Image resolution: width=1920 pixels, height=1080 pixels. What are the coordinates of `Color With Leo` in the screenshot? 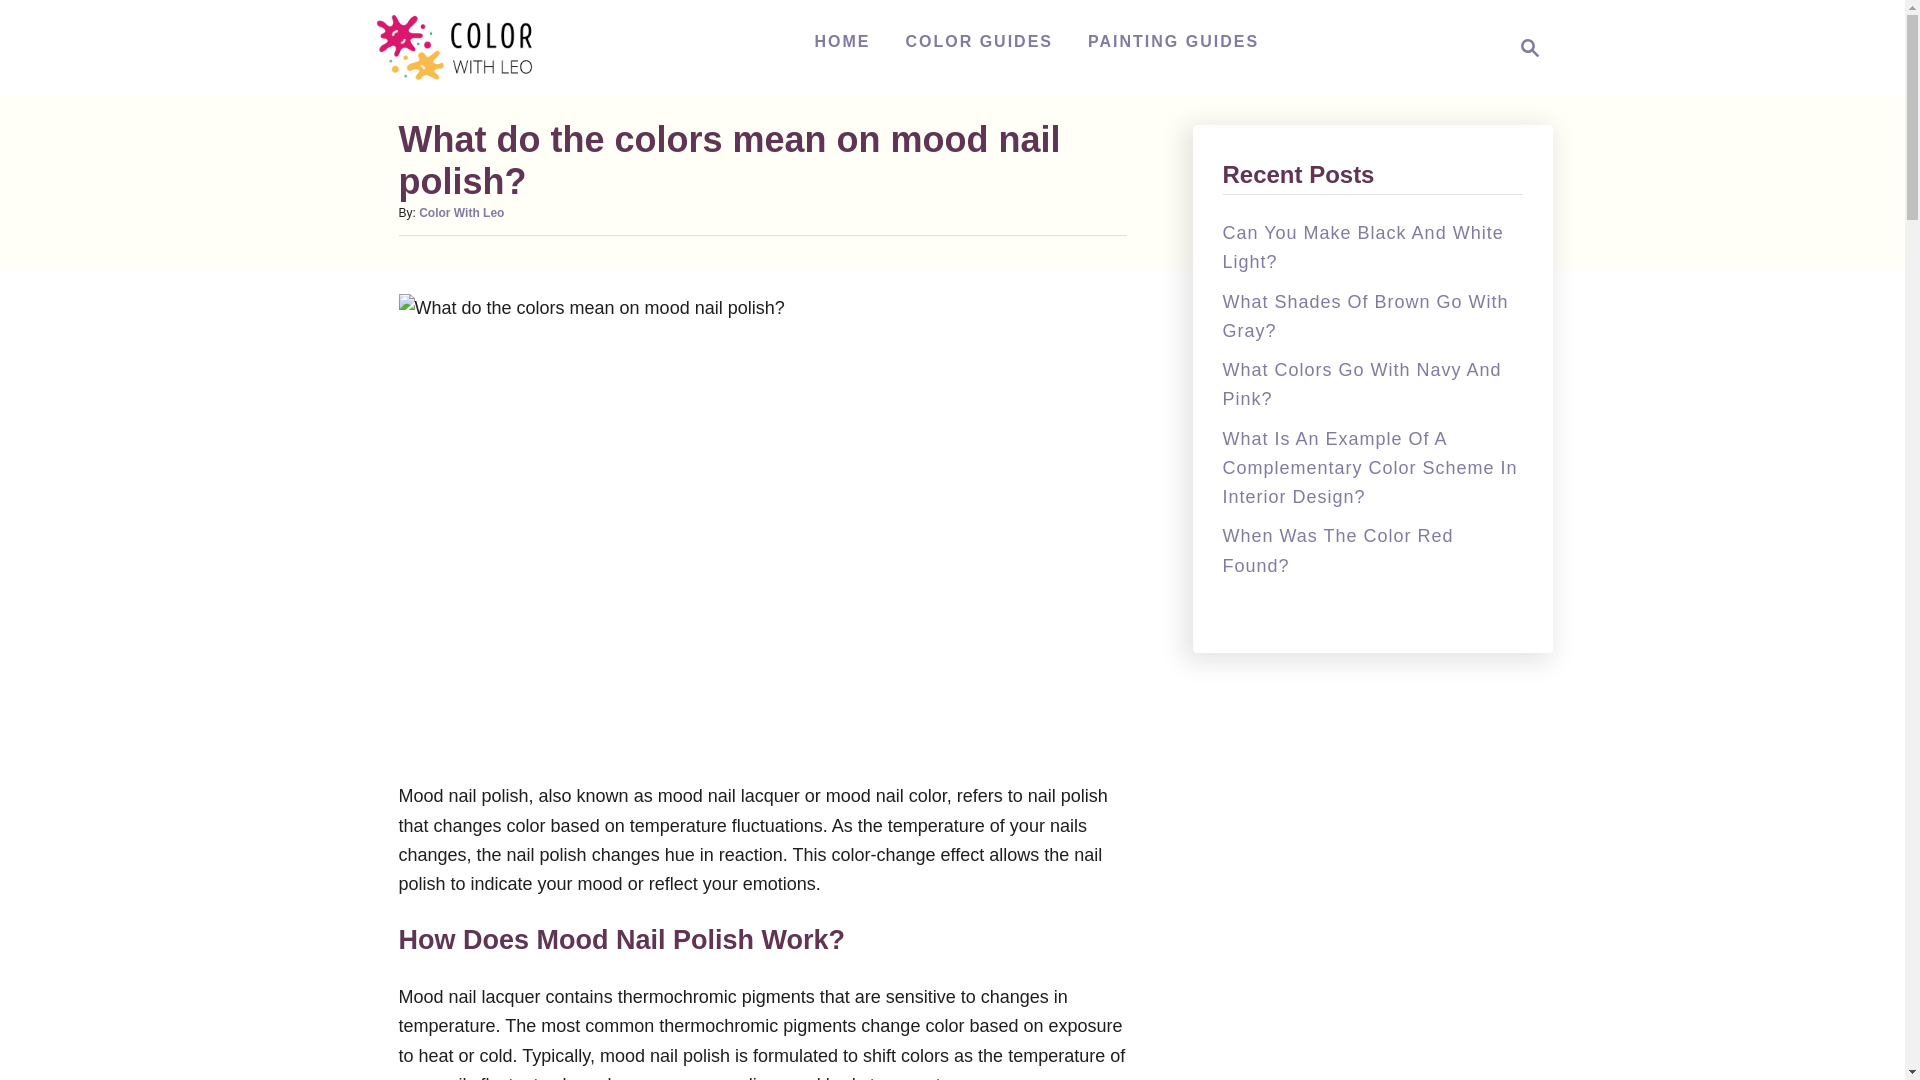 It's located at (466, 47).